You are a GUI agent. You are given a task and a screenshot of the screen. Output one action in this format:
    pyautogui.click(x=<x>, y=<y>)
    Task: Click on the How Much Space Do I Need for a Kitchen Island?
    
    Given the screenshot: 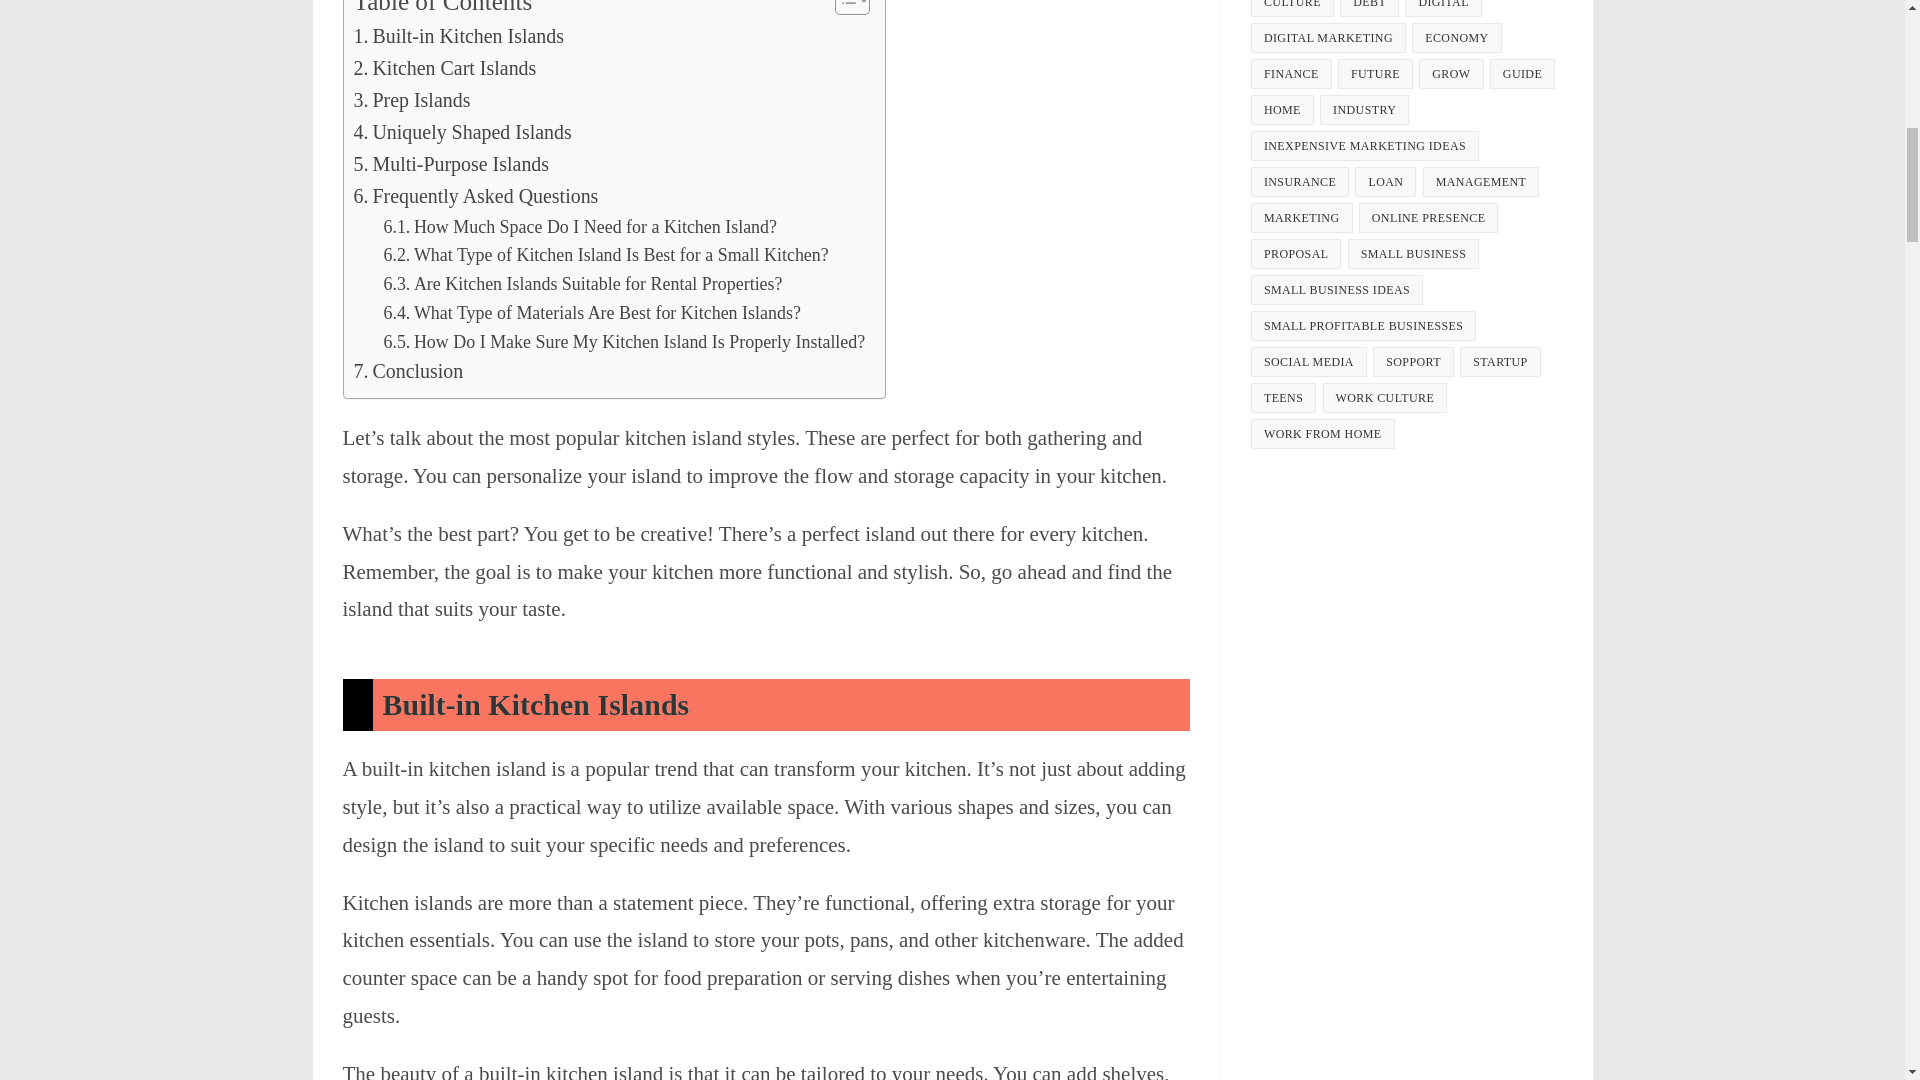 What is the action you would take?
    pyautogui.click(x=580, y=226)
    